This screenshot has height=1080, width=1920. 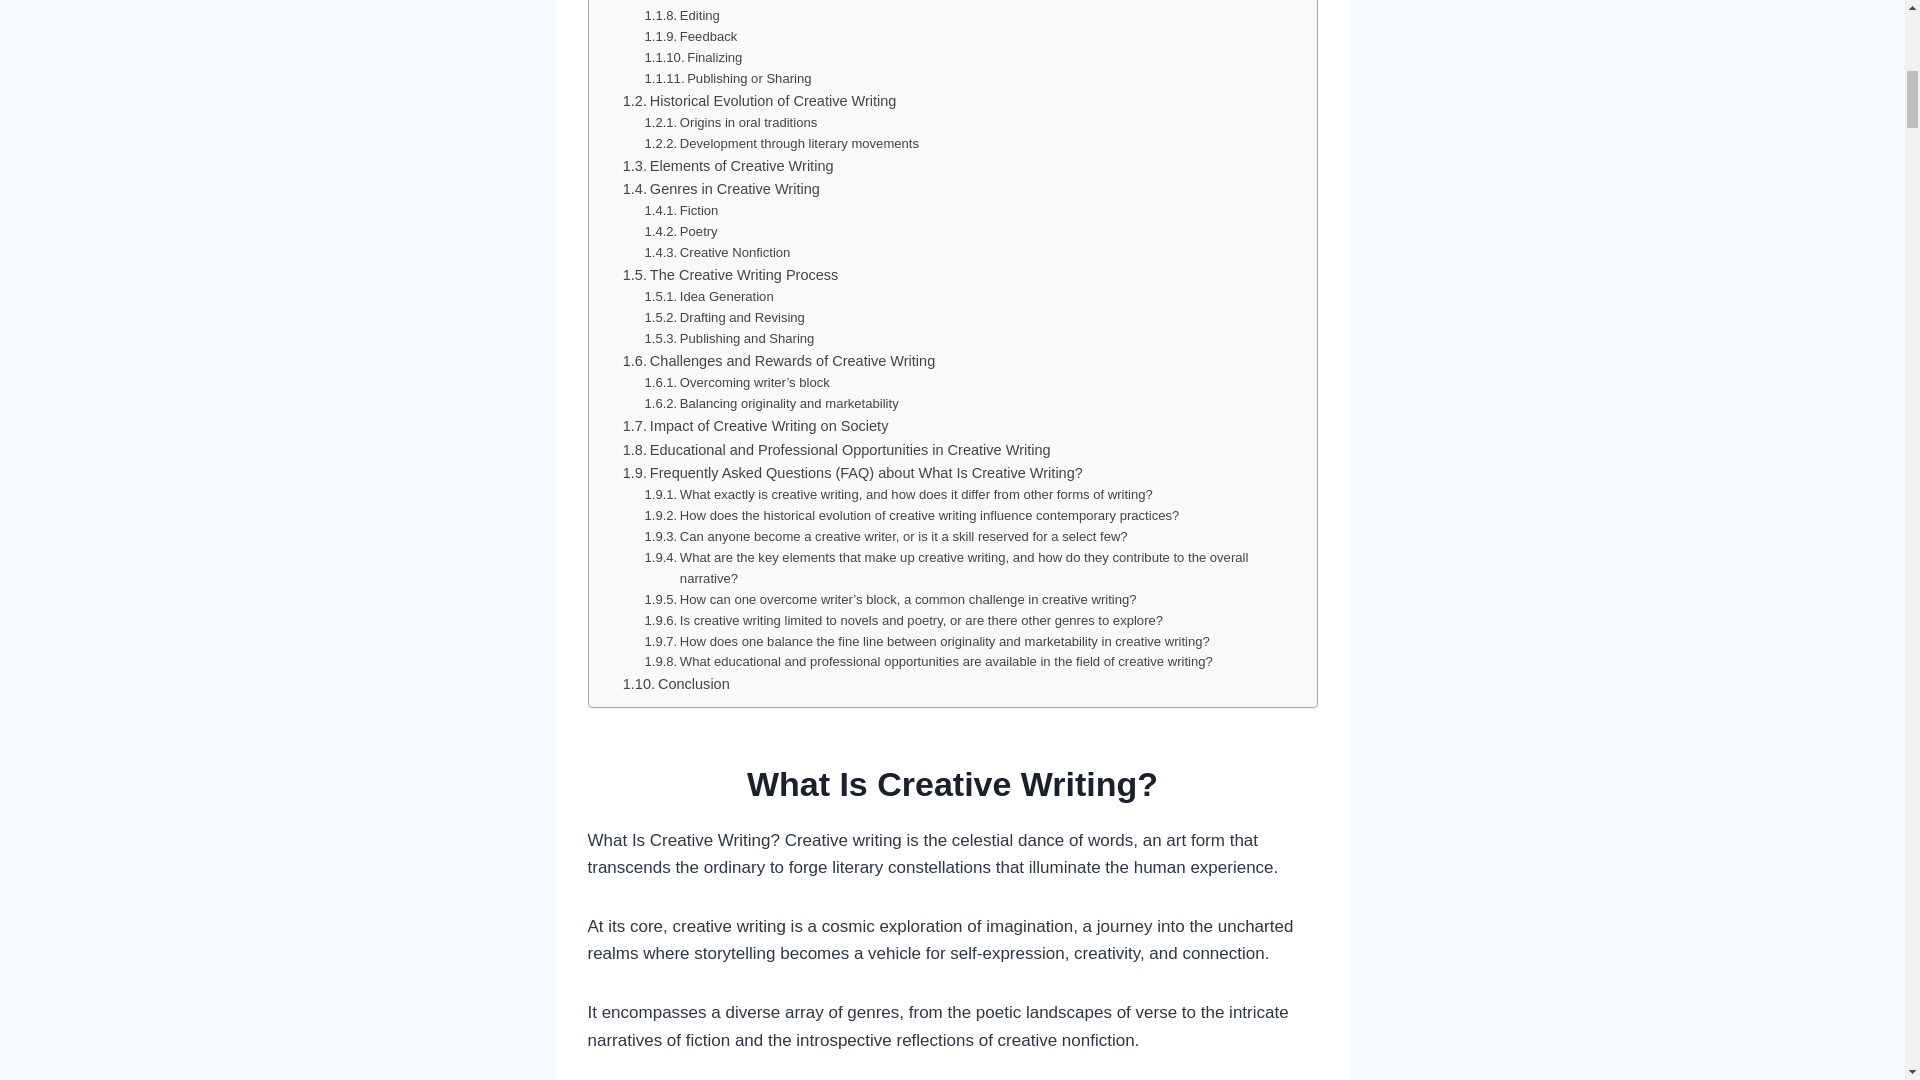 I want to click on Revision, so click(x=688, y=3).